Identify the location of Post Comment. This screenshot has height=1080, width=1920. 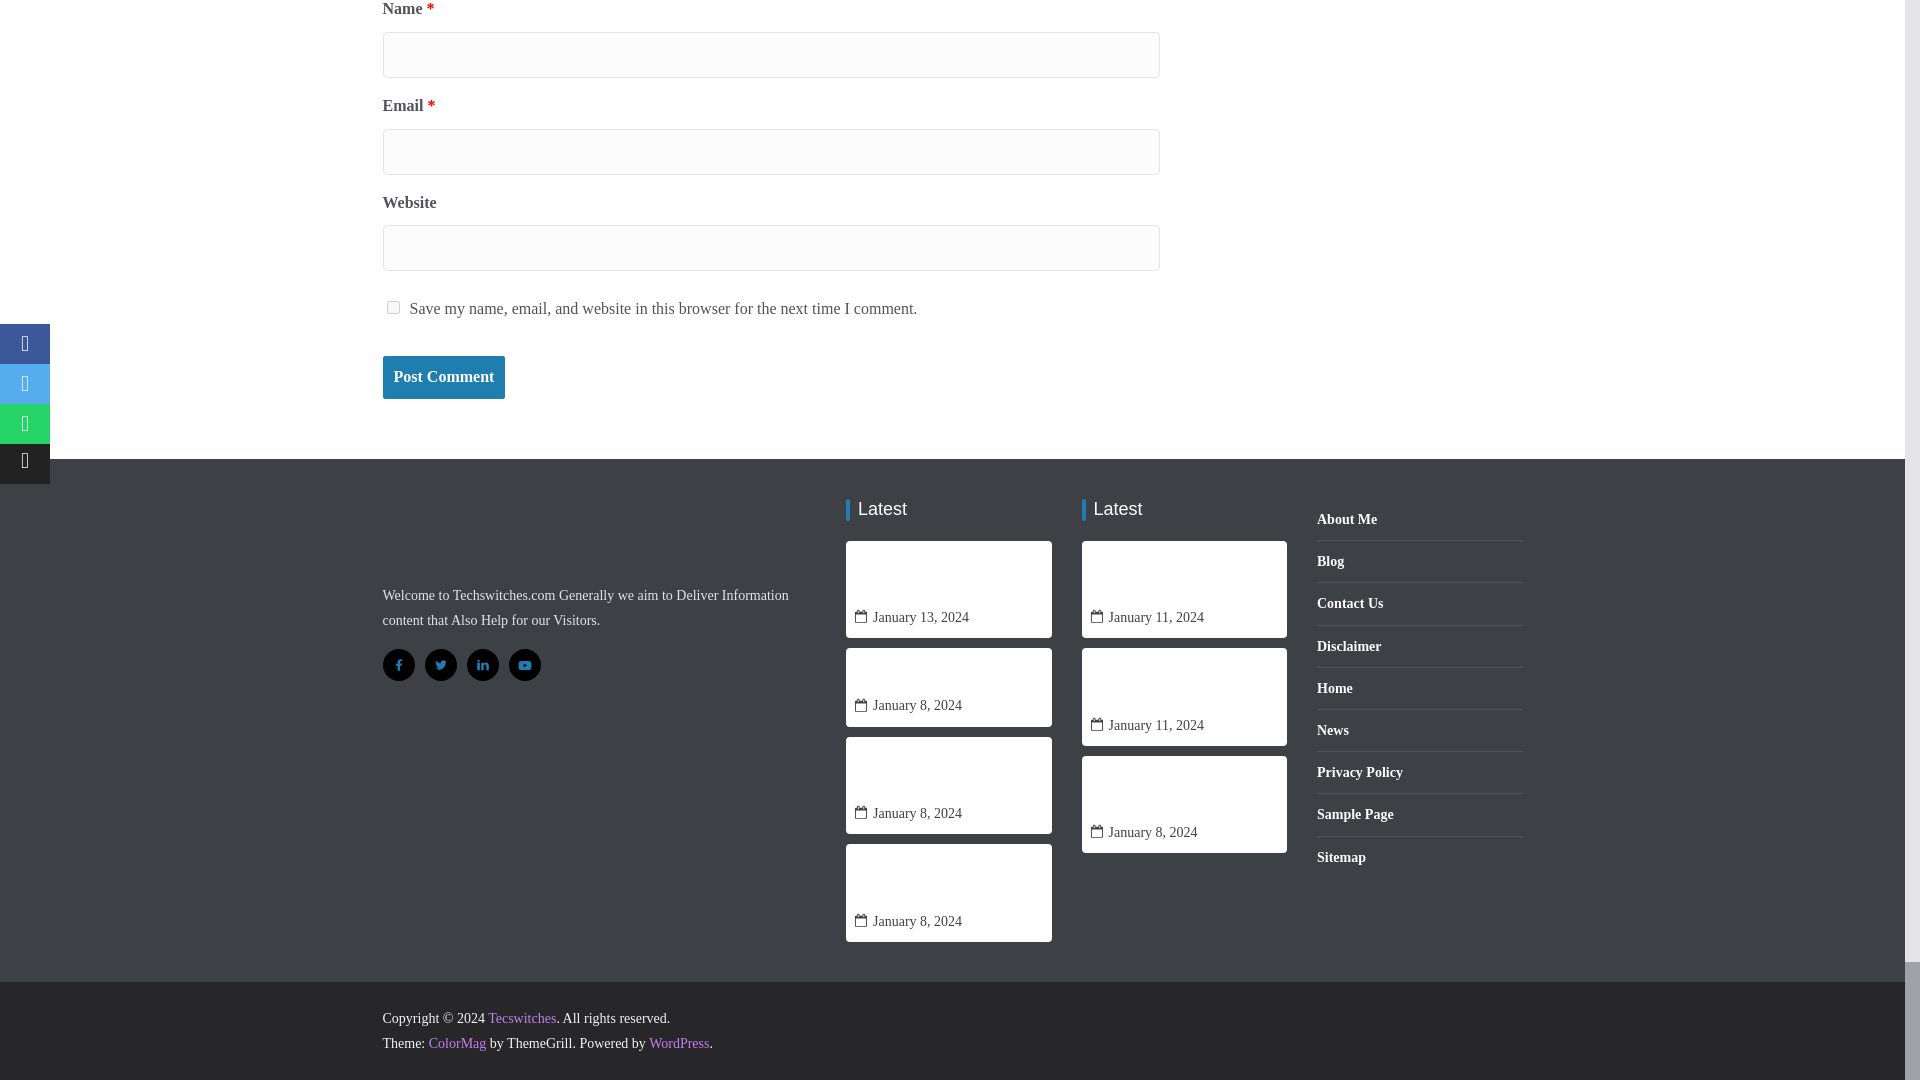
(443, 377).